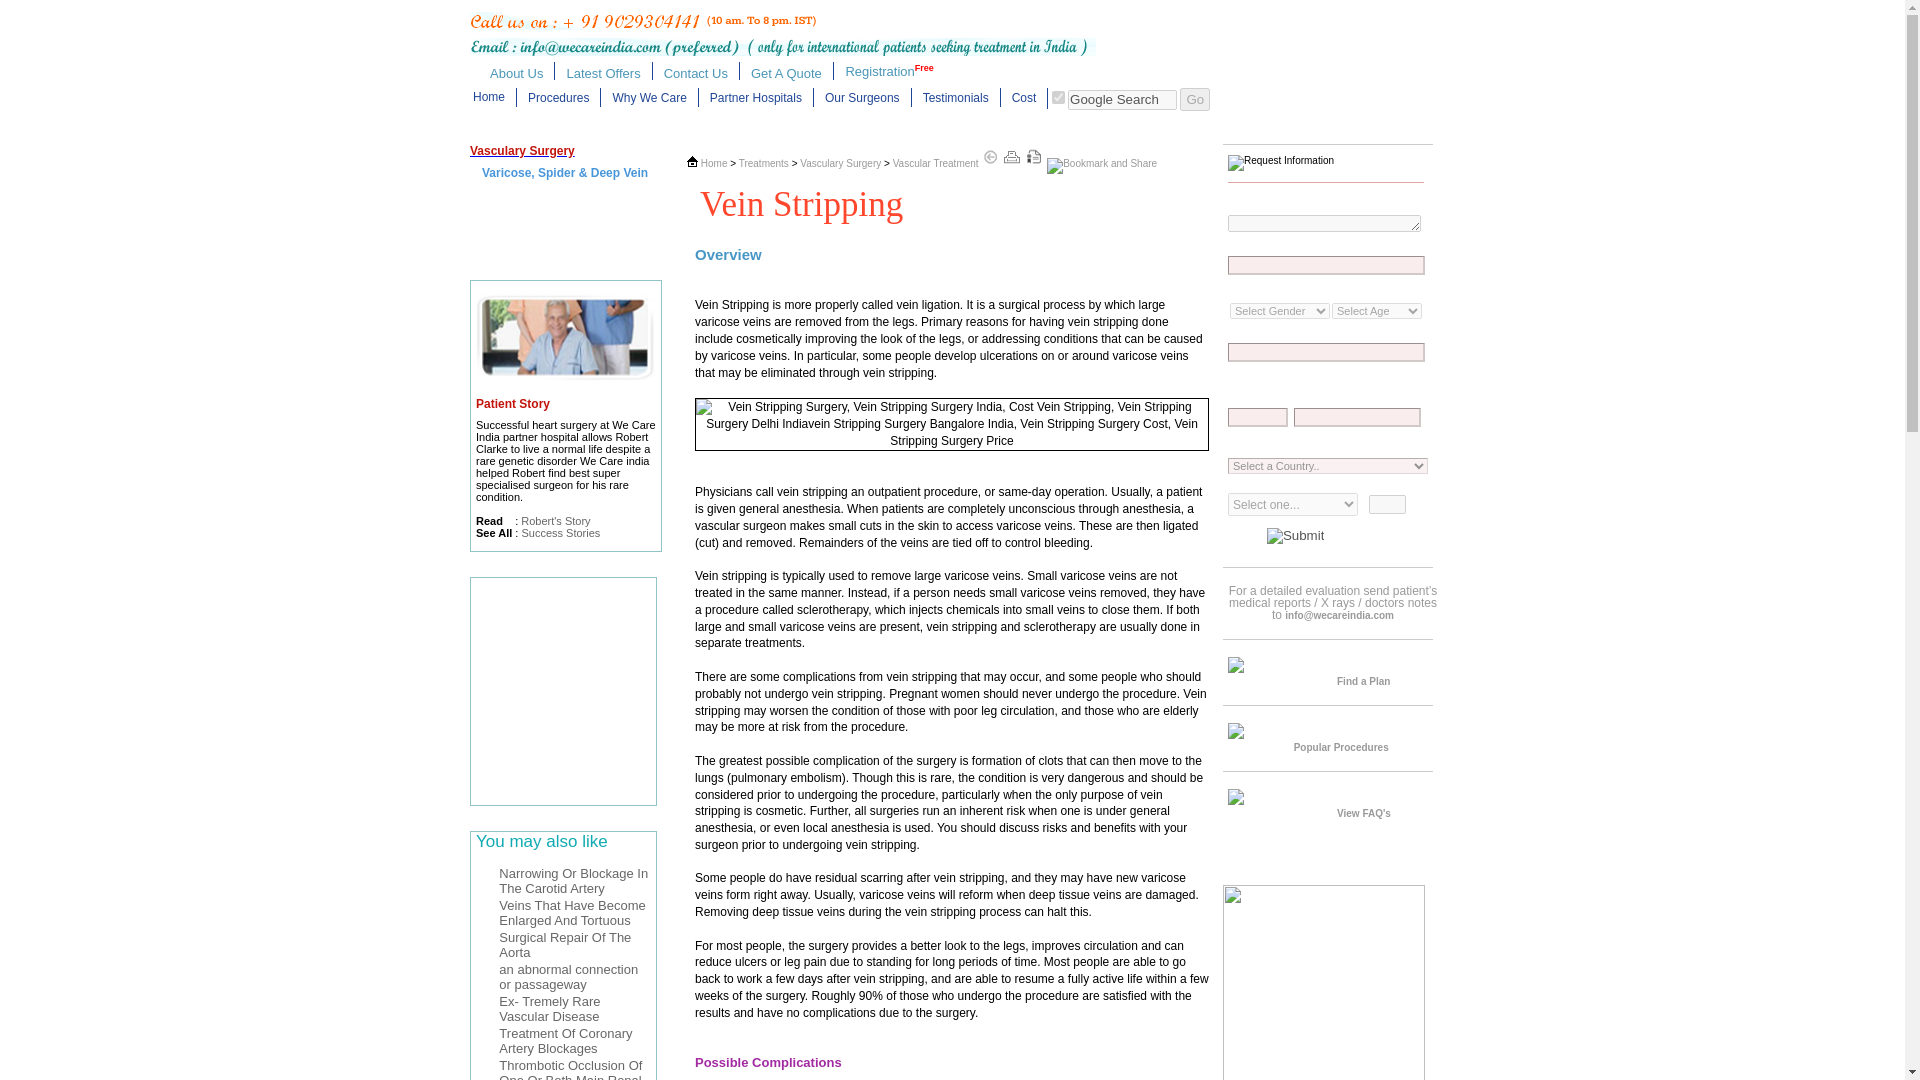 This screenshot has height=1080, width=1920. I want to click on Narrowing Or Blockage In The Carotid Artery, so click(574, 881).